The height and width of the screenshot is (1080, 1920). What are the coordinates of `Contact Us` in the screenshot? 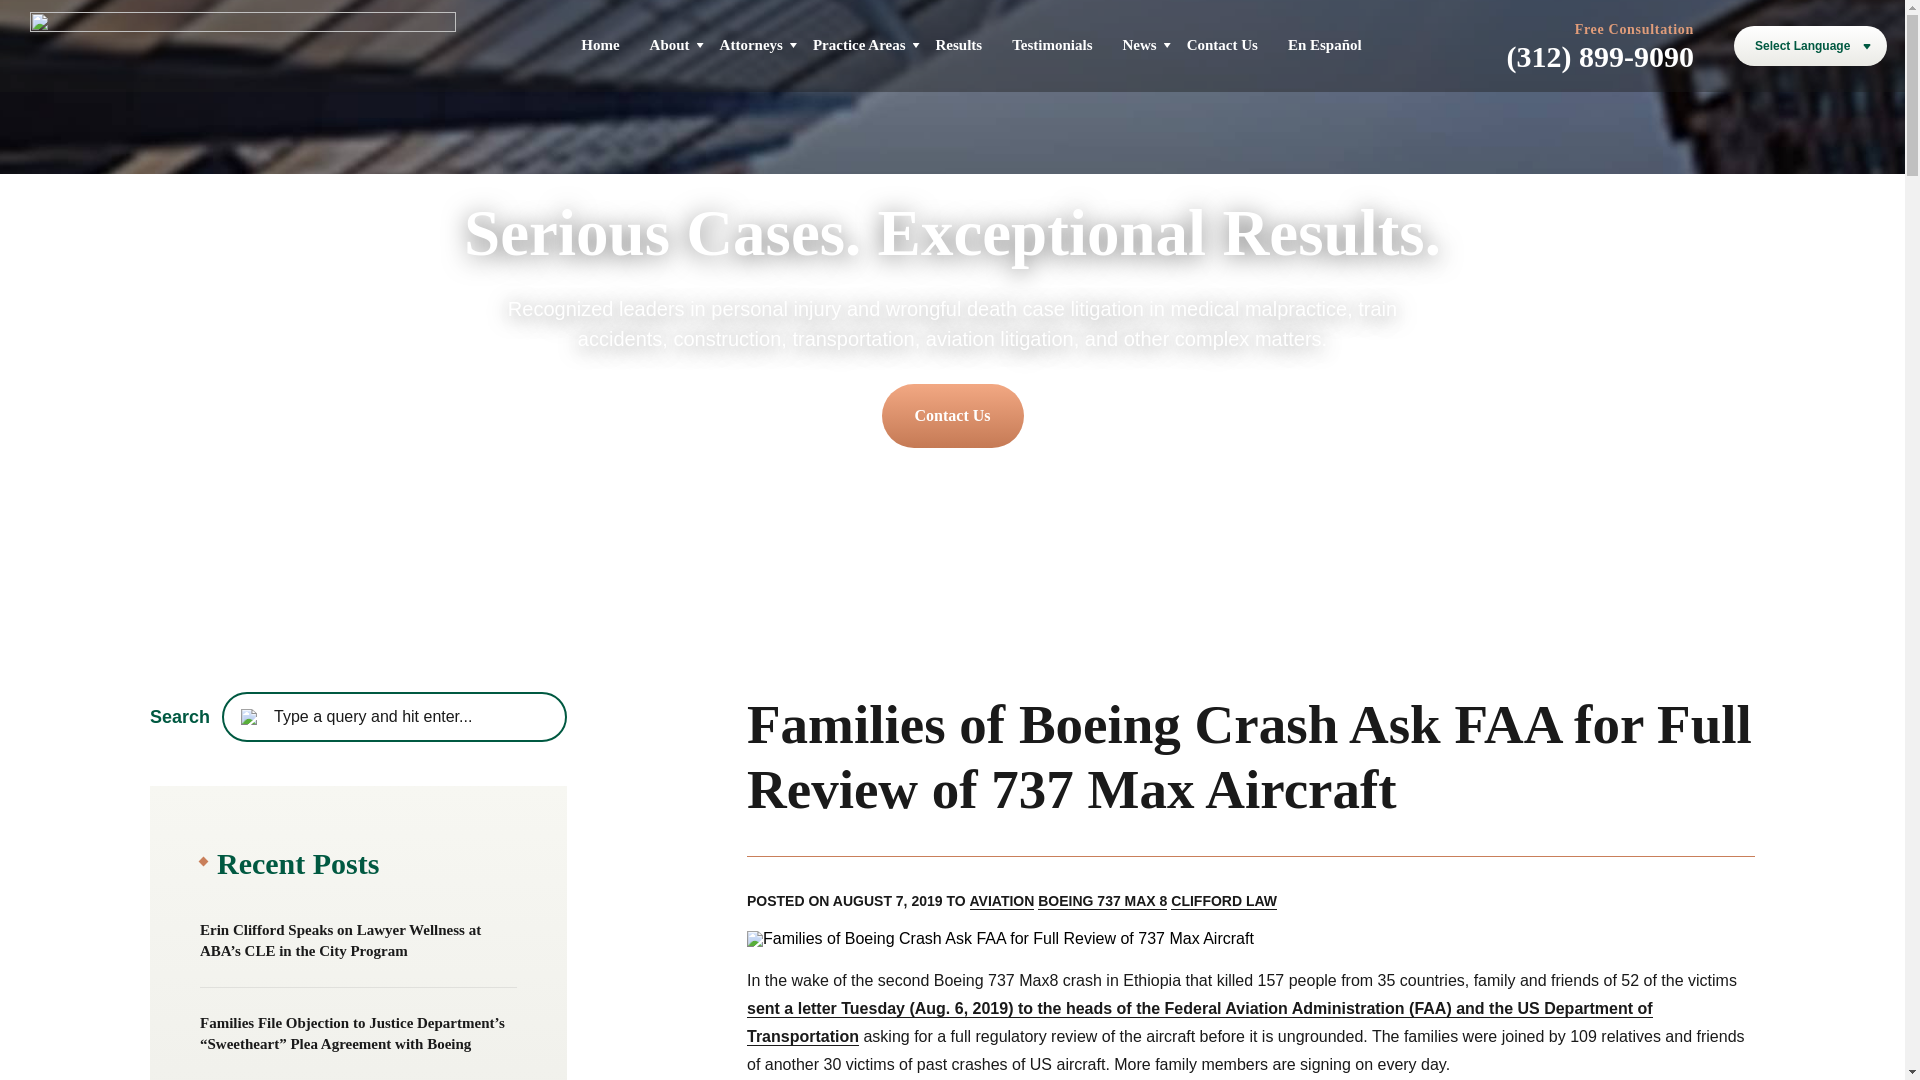 It's located at (1222, 44).